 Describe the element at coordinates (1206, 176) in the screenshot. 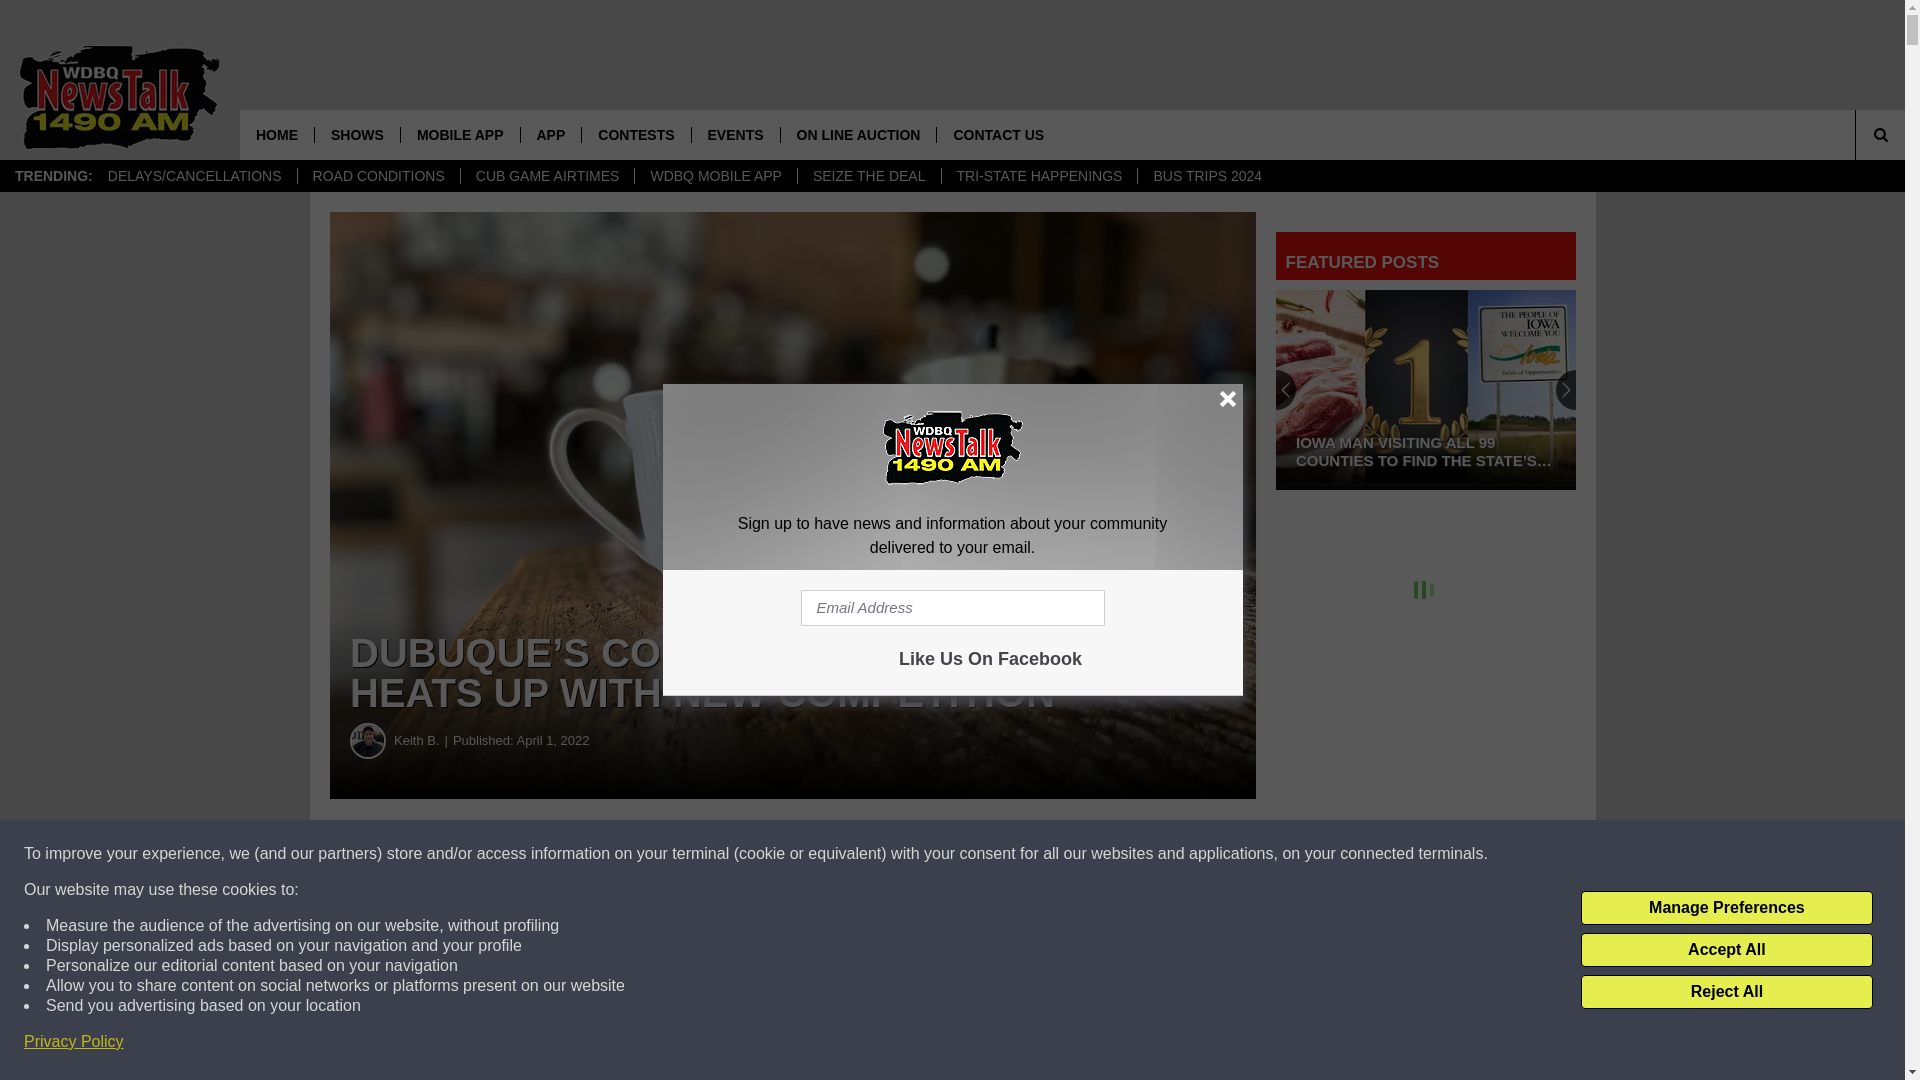

I see `BUS TRIPS 2024` at that location.